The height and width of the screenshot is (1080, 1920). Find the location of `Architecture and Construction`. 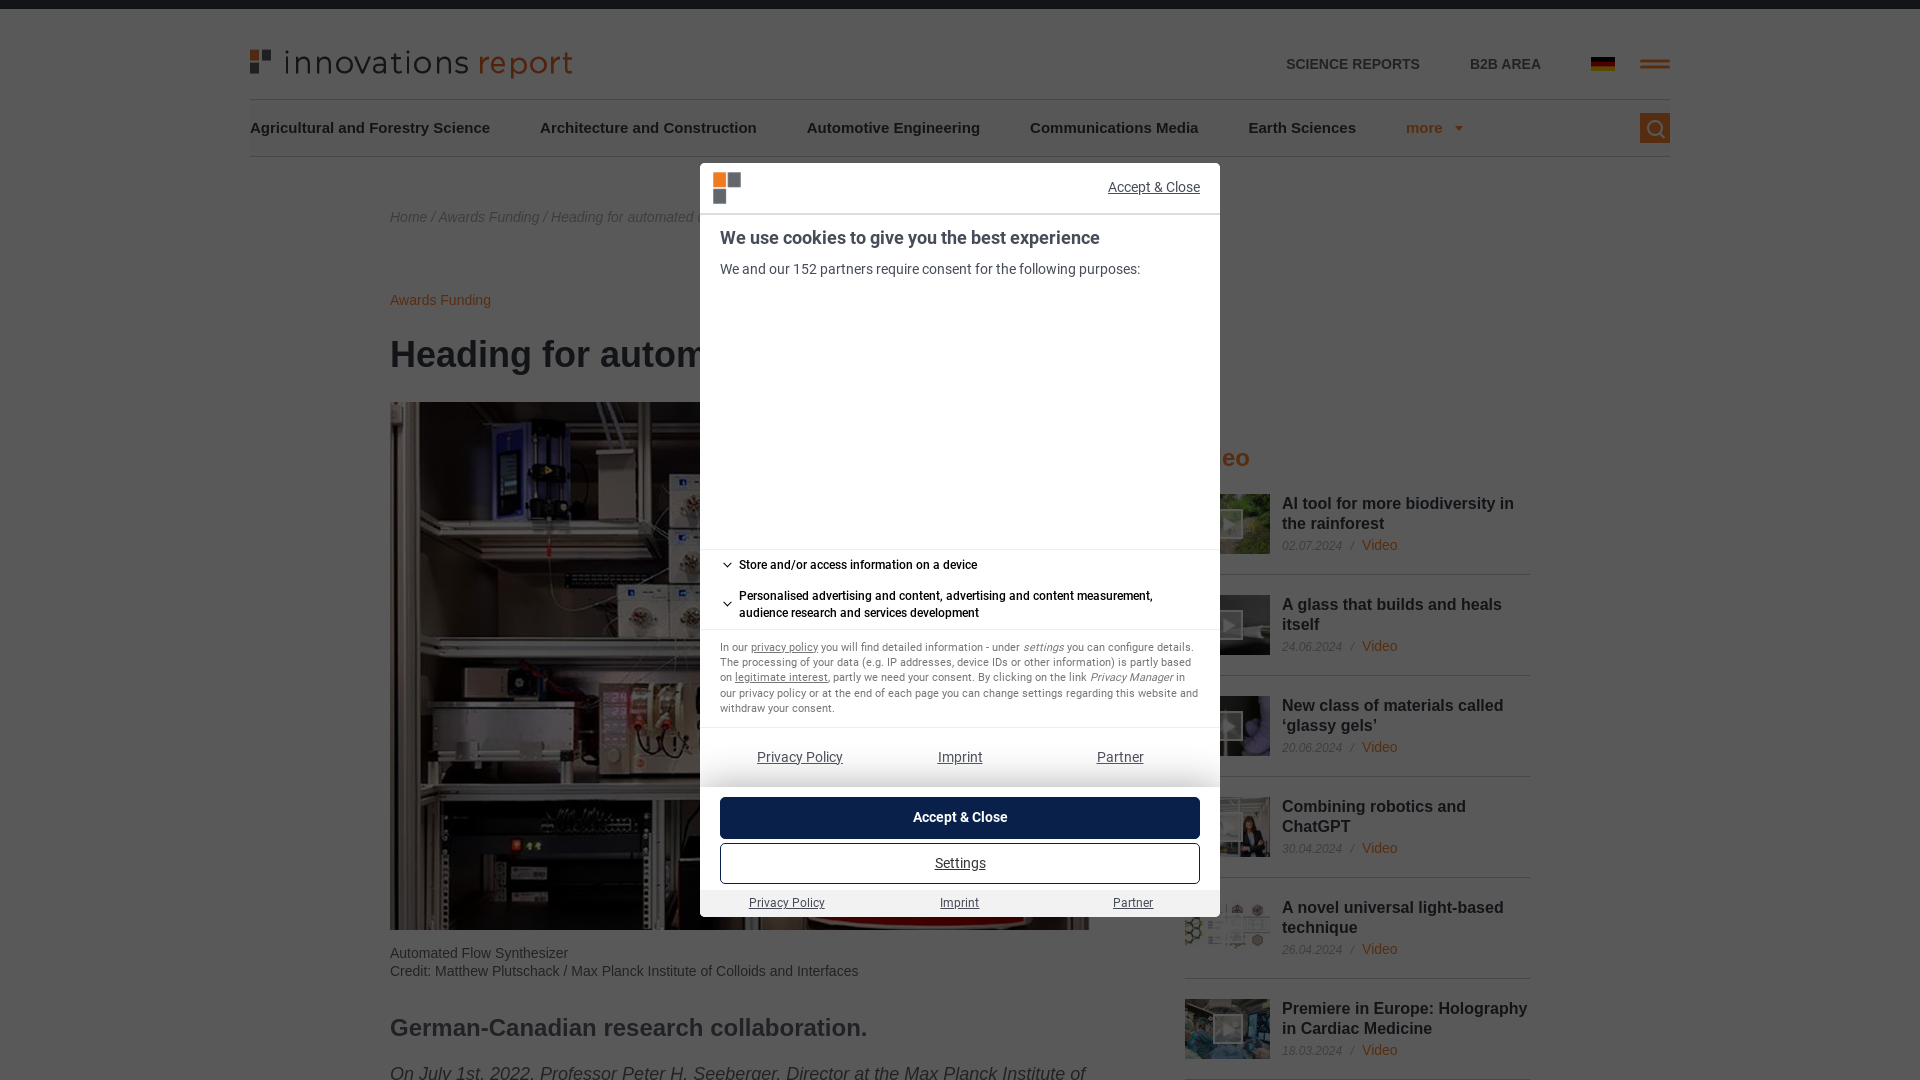

Architecture and Construction is located at coordinates (648, 128).